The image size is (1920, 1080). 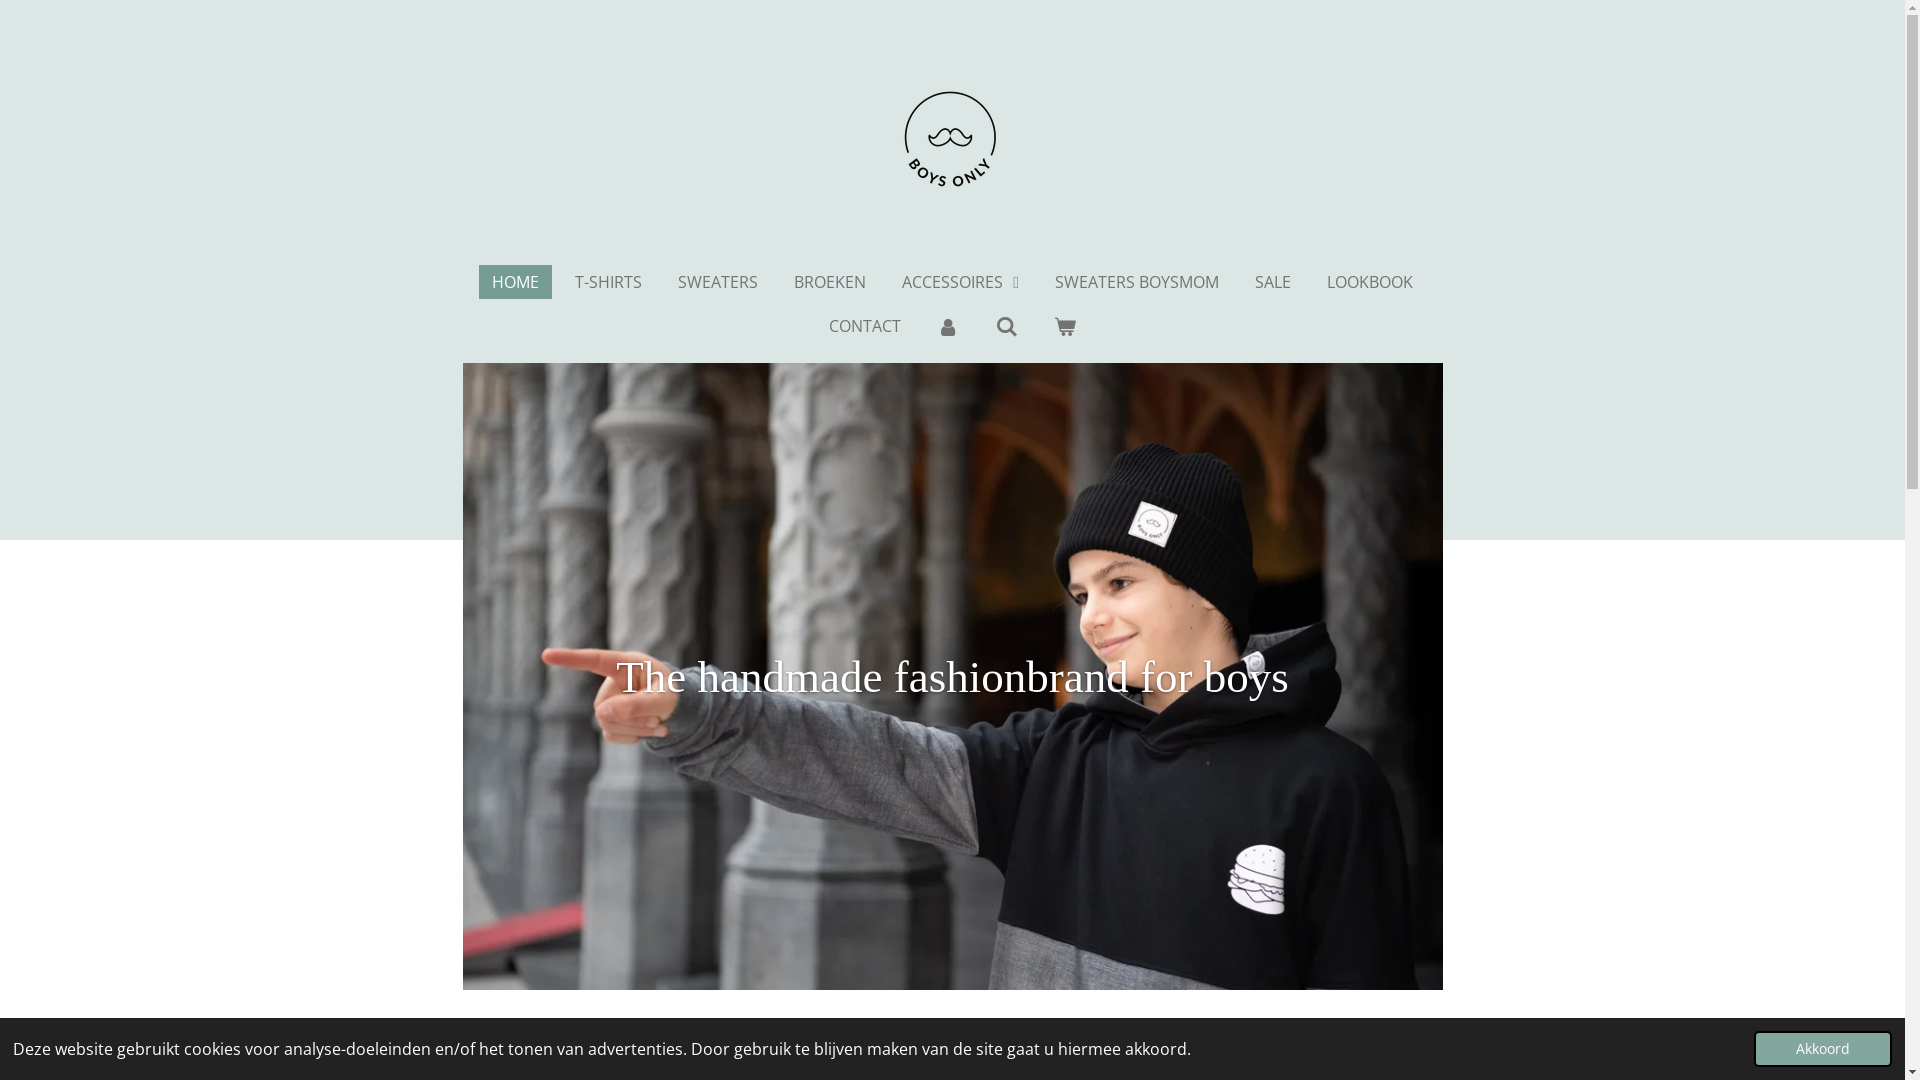 I want to click on Akkoord, so click(x=1823, y=1049).